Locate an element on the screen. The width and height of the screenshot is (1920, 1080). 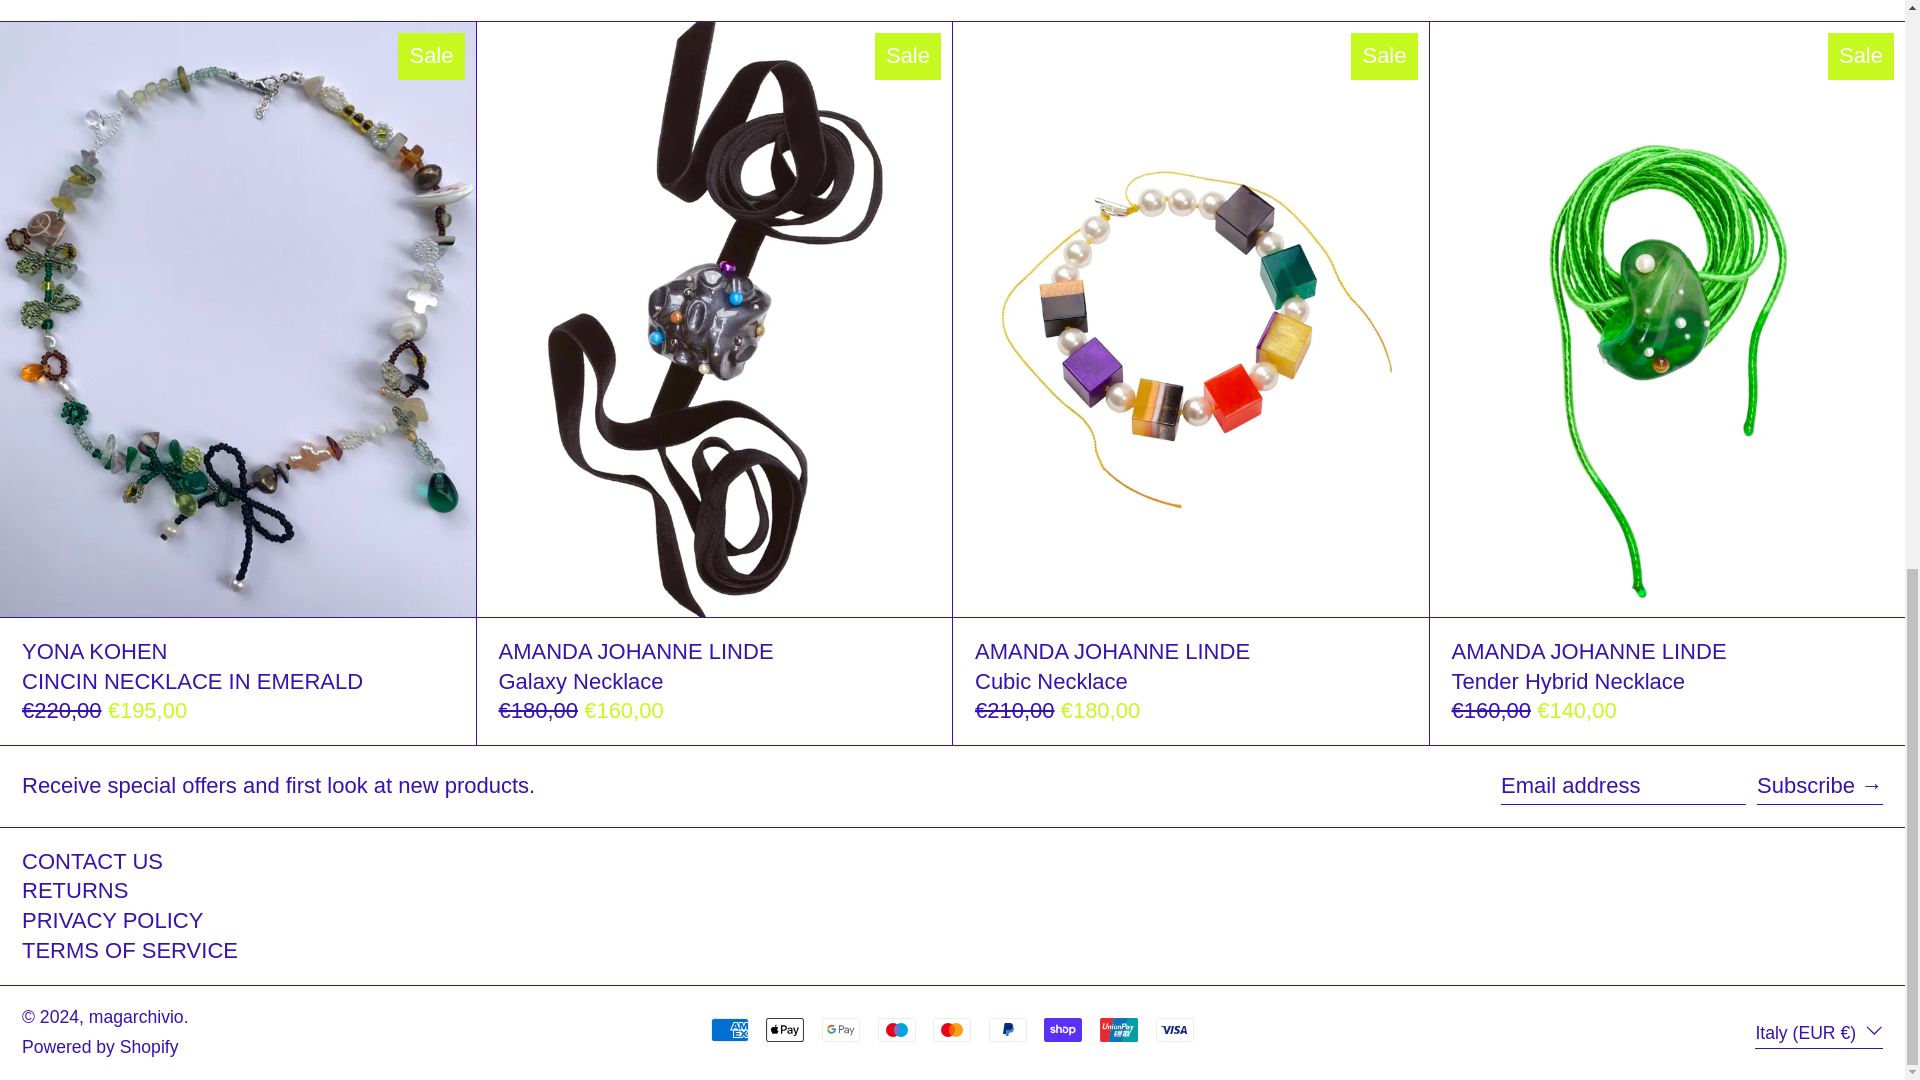
RETURNS is located at coordinates (74, 890).